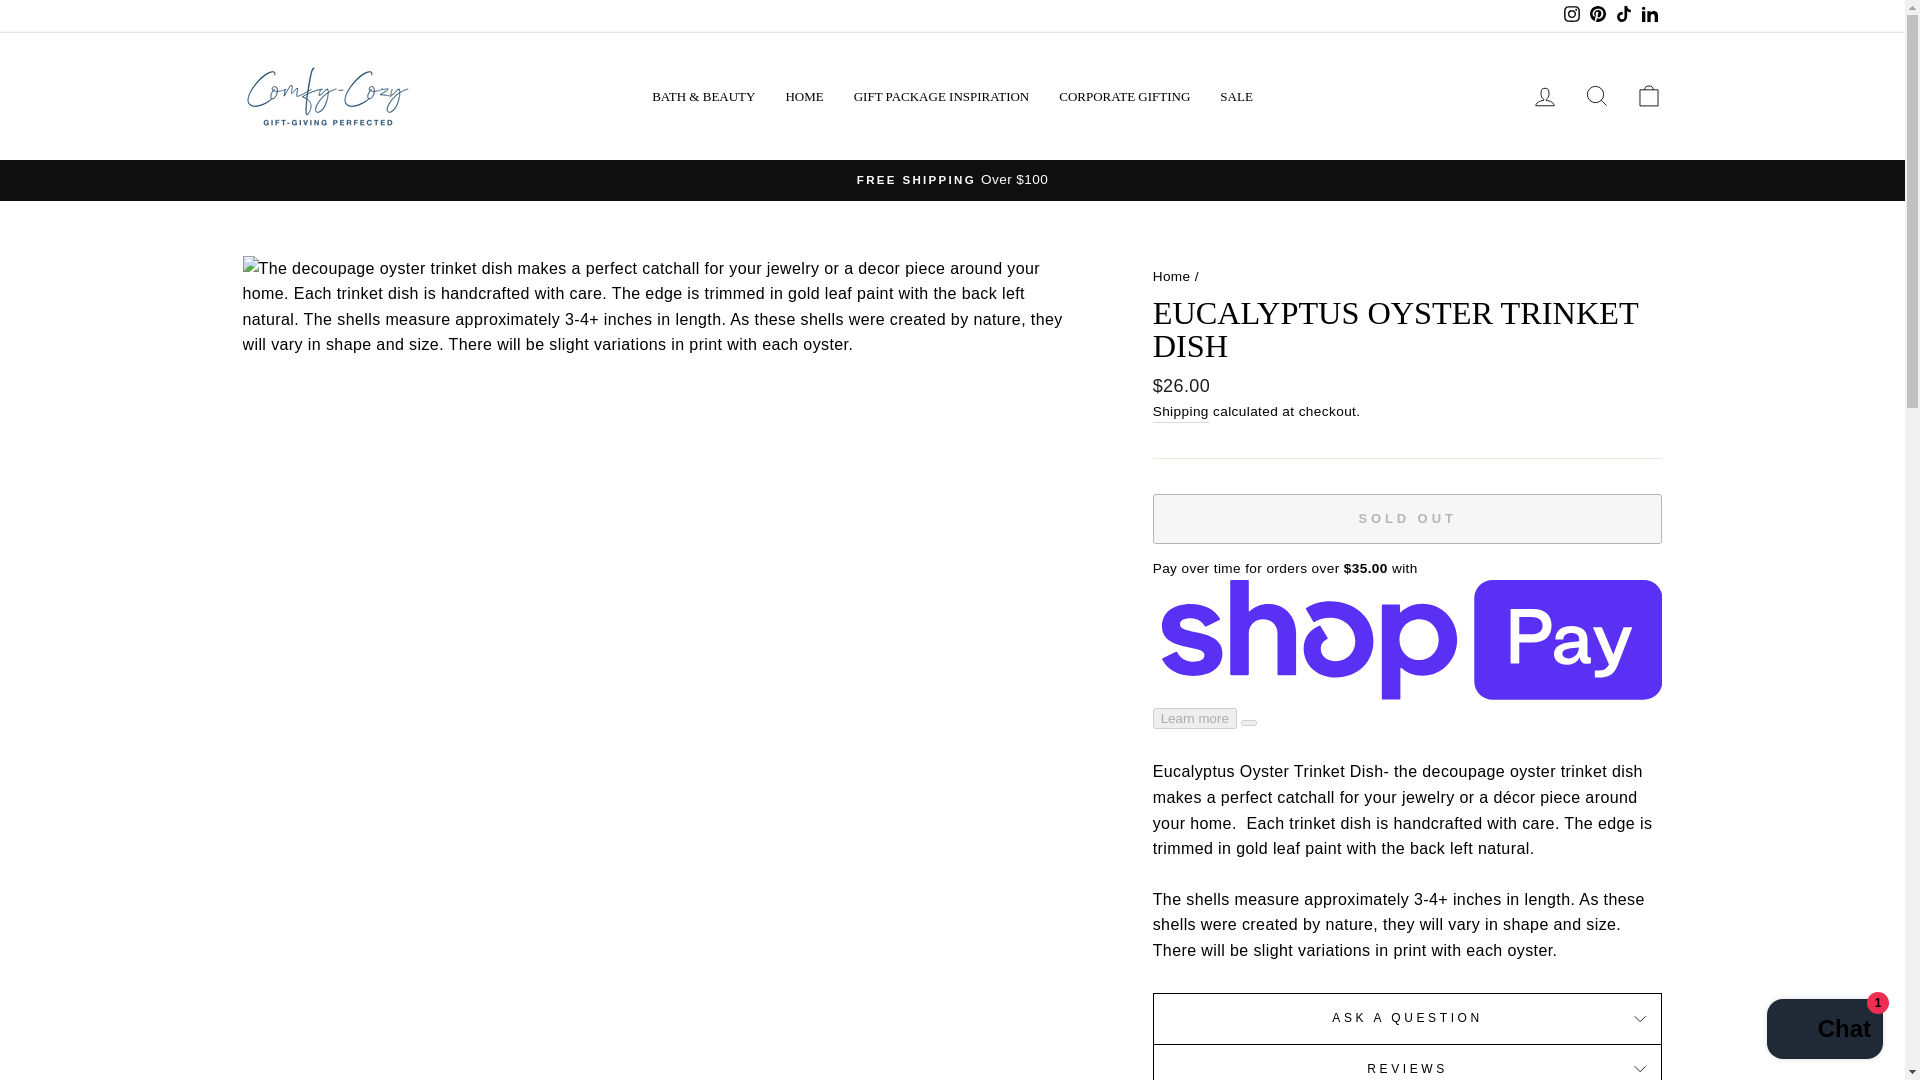  I want to click on Comfy-Cozy on Instagram, so click(1570, 16).